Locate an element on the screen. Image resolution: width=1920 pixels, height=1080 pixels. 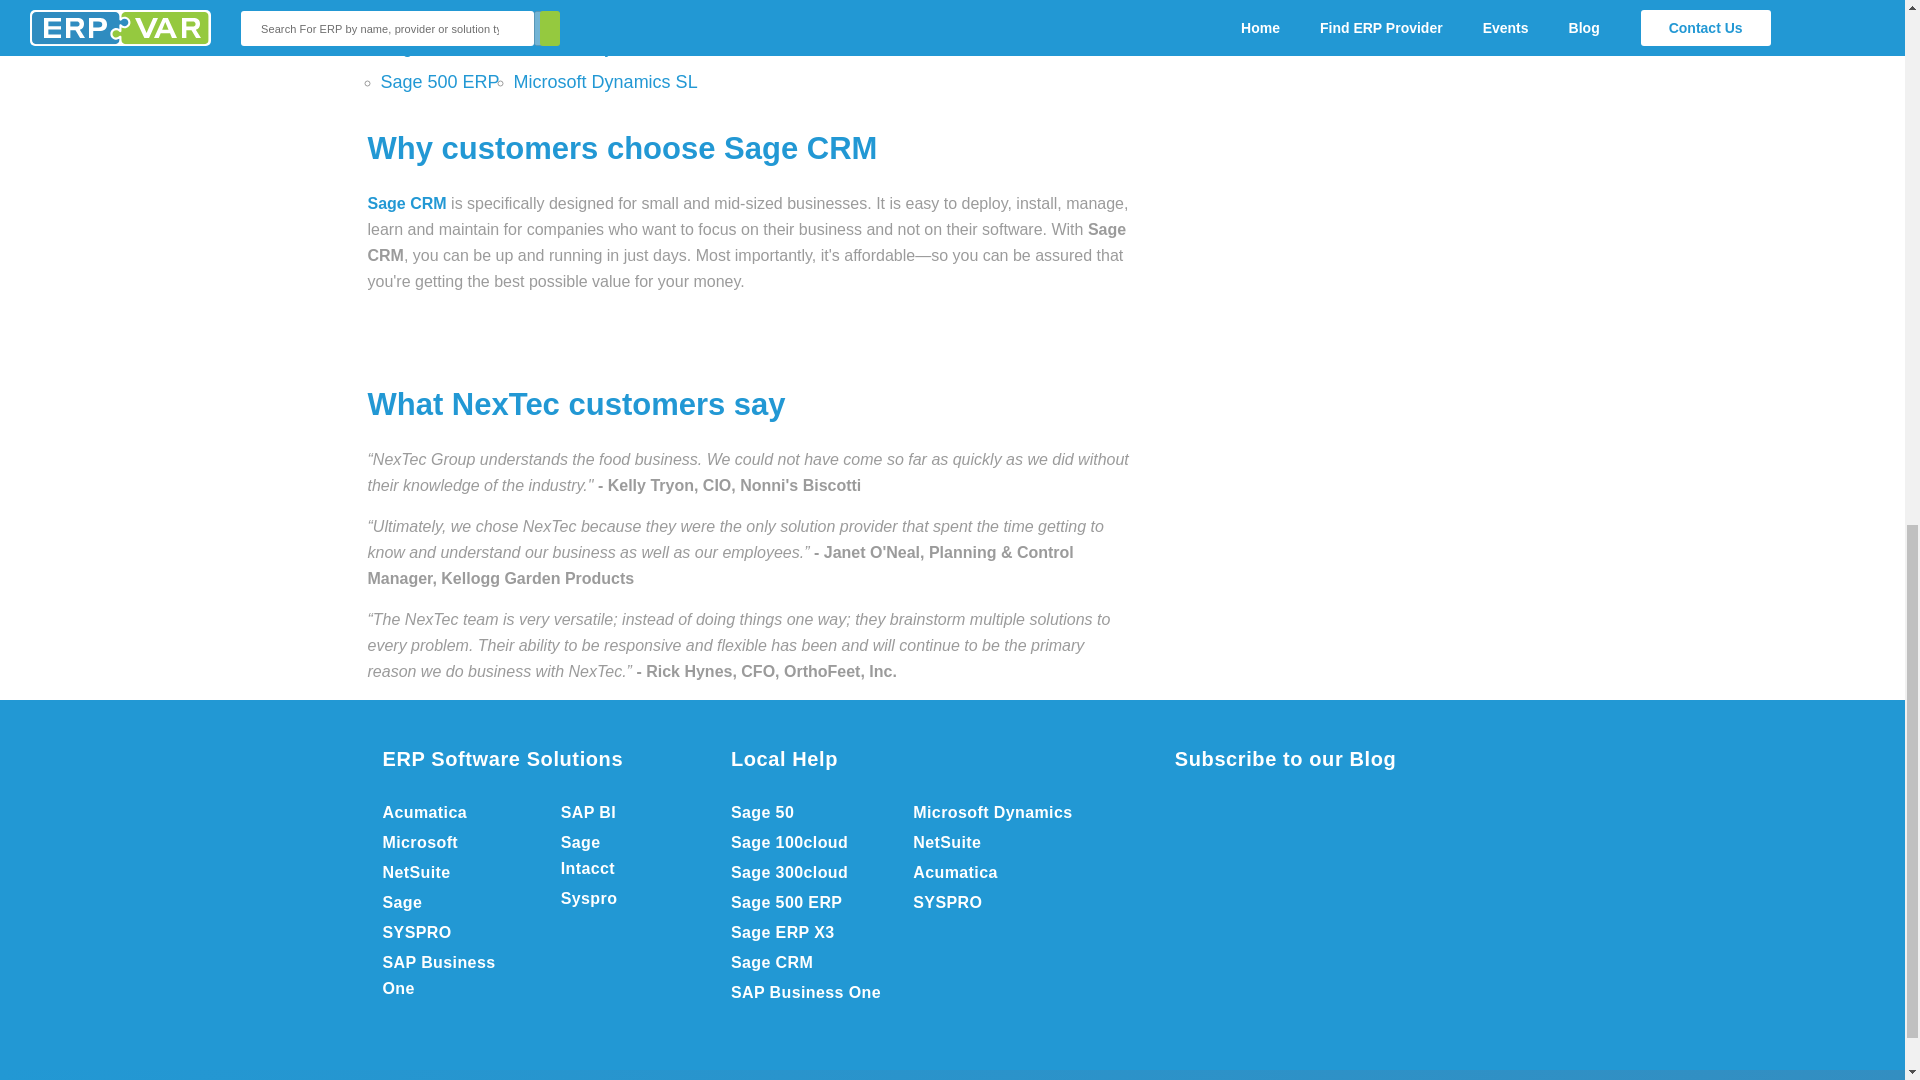
Microsoft Dynamics GP is located at coordinates (608, 46).